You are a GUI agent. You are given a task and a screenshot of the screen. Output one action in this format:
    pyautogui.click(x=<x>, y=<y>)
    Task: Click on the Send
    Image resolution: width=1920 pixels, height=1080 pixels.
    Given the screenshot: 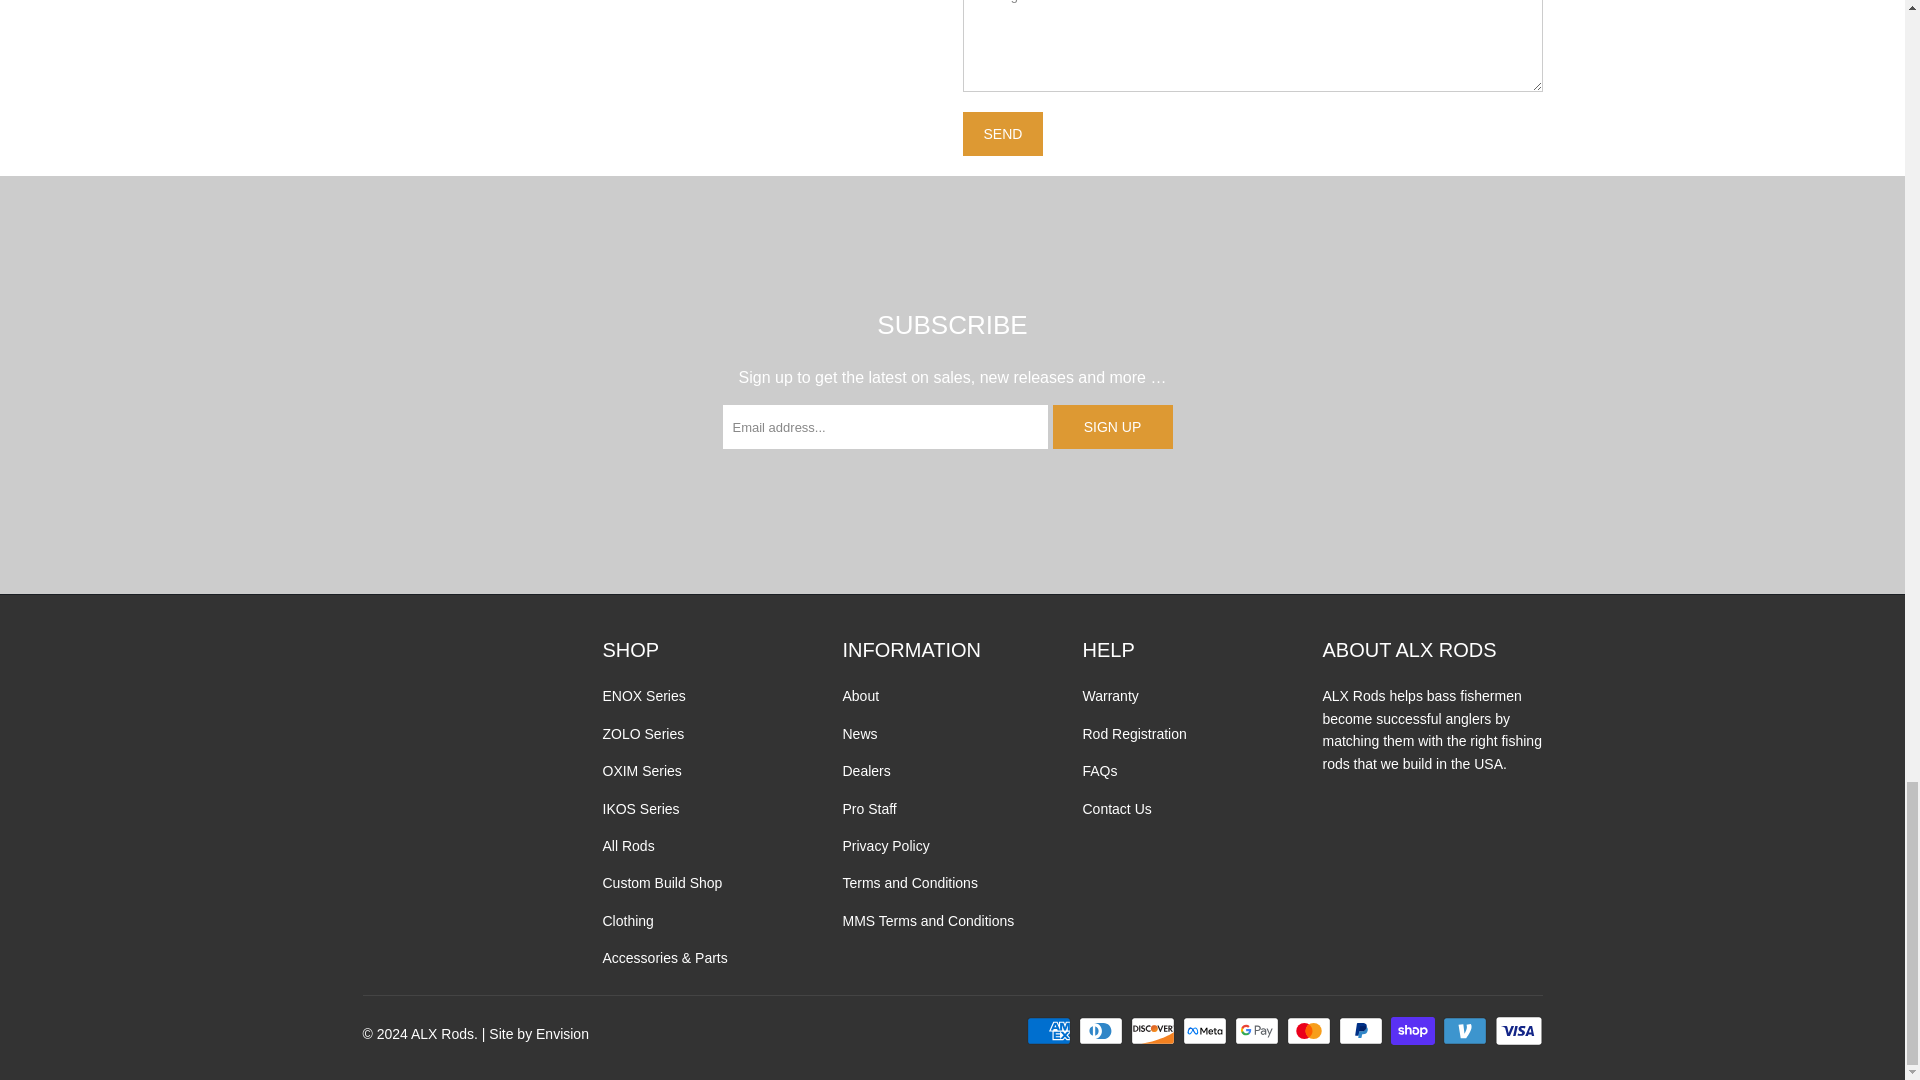 What is the action you would take?
    pyautogui.click(x=1002, y=134)
    